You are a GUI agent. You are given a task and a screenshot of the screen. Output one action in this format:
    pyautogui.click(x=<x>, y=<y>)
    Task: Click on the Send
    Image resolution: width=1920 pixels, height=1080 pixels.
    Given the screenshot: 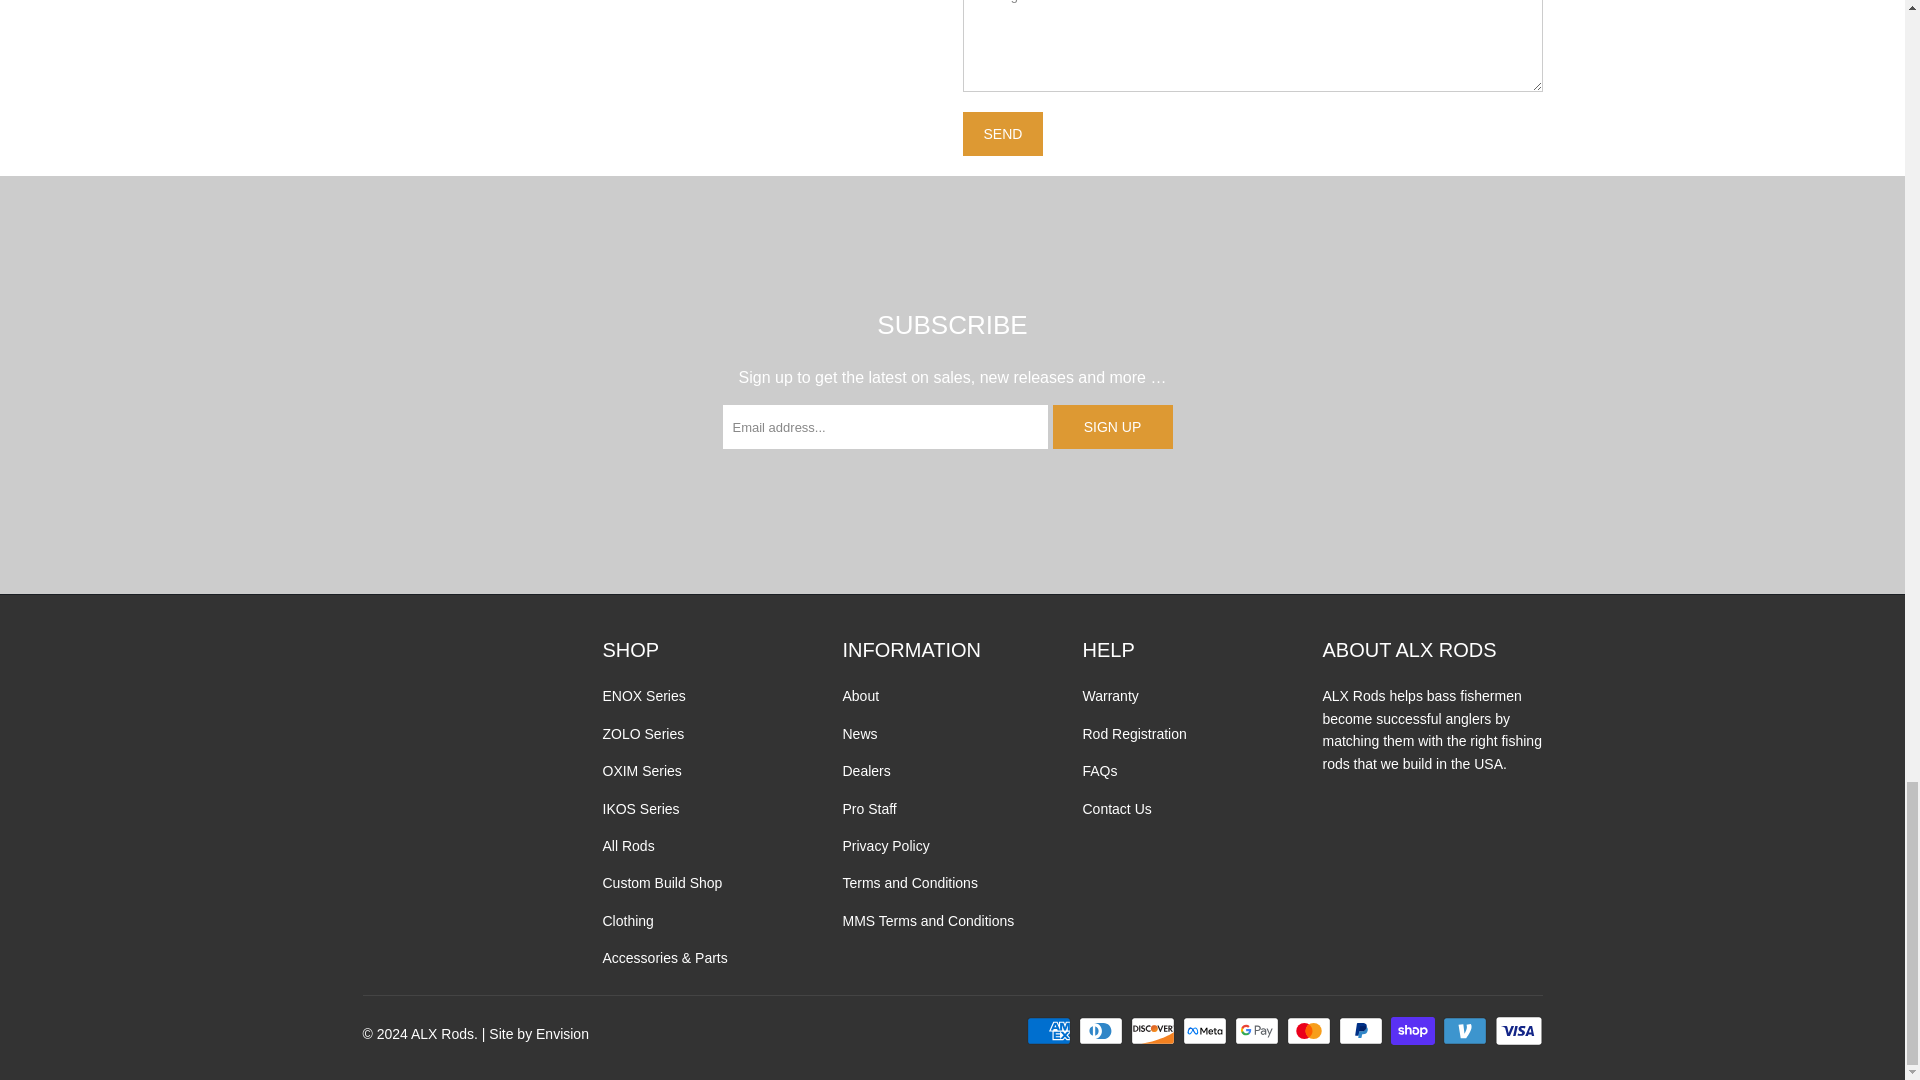 What is the action you would take?
    pyautogui.click(x=1002, y=134)
    